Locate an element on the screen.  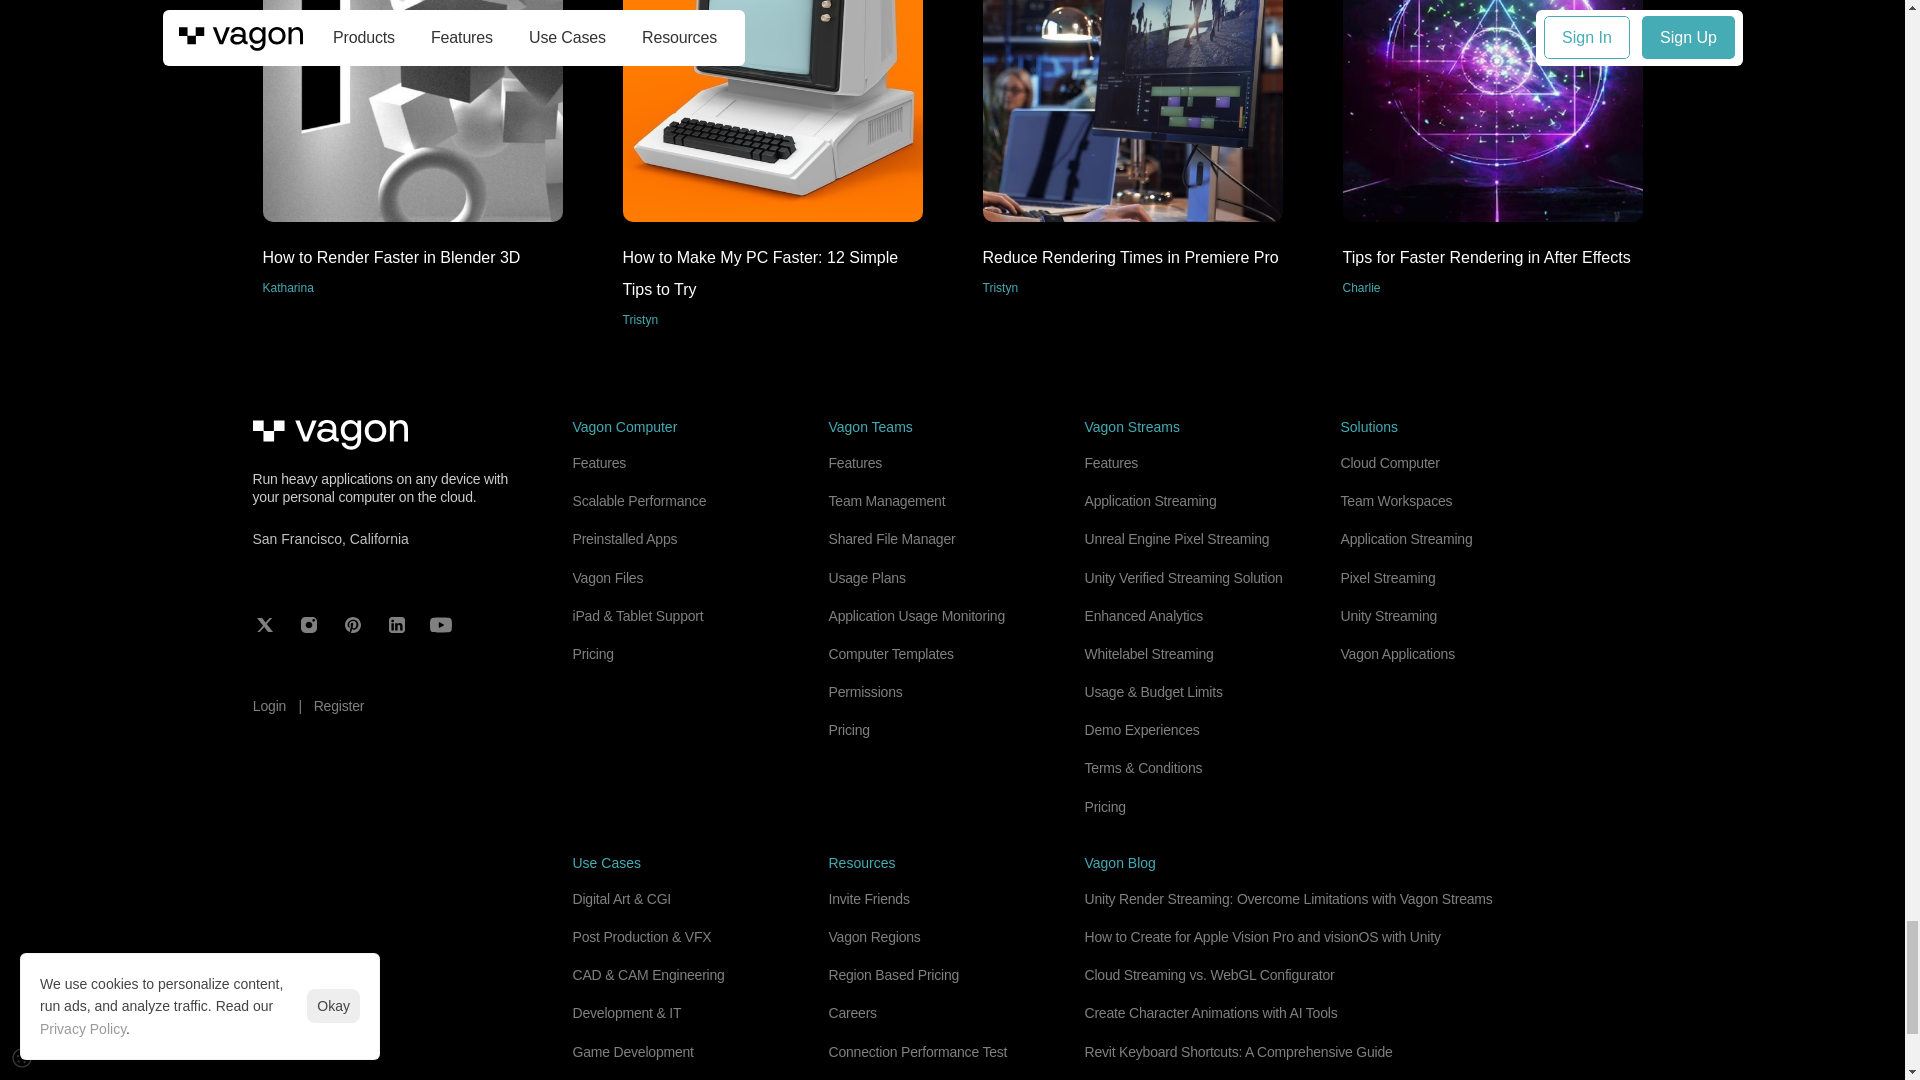
Permissions is located at coordinates (890, 654).